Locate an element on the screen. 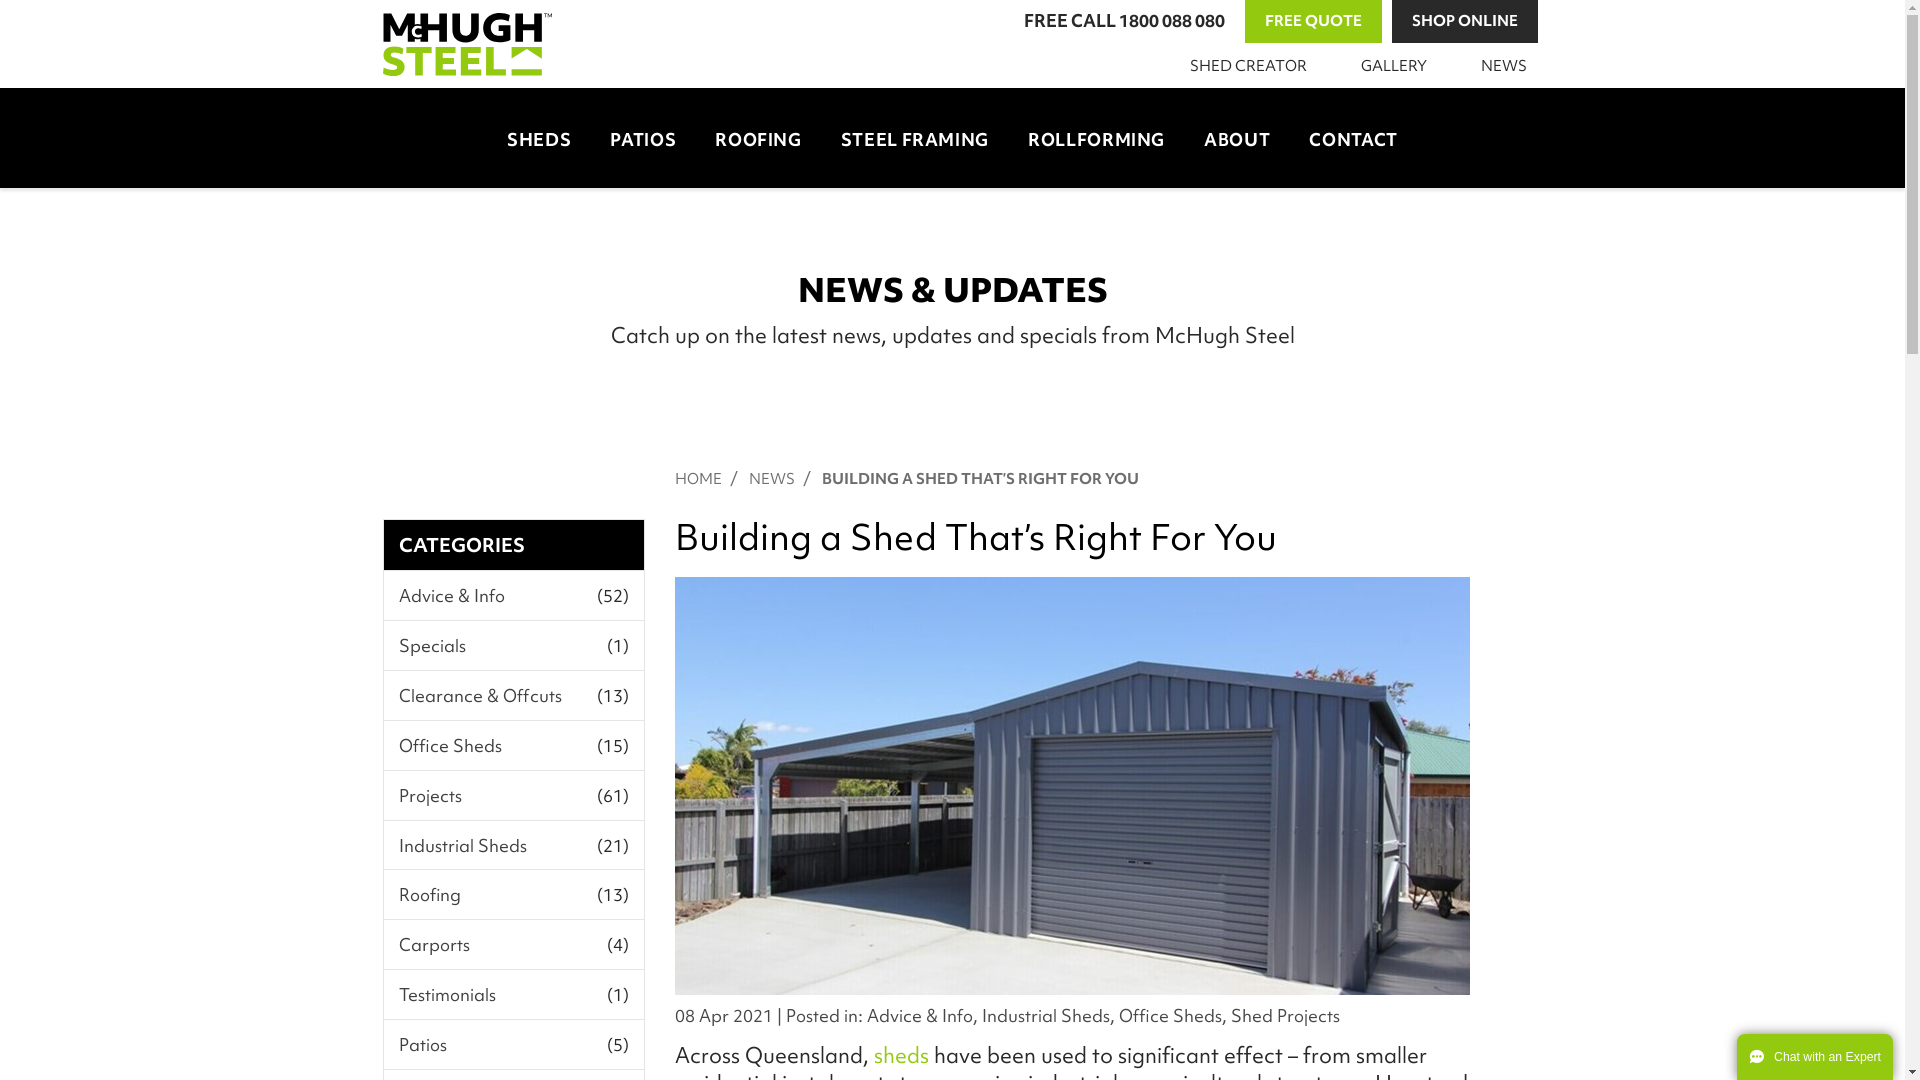 This screenshot has height=1080, width=1920. FREE QUOTE is located at coordinates (1312, 22).